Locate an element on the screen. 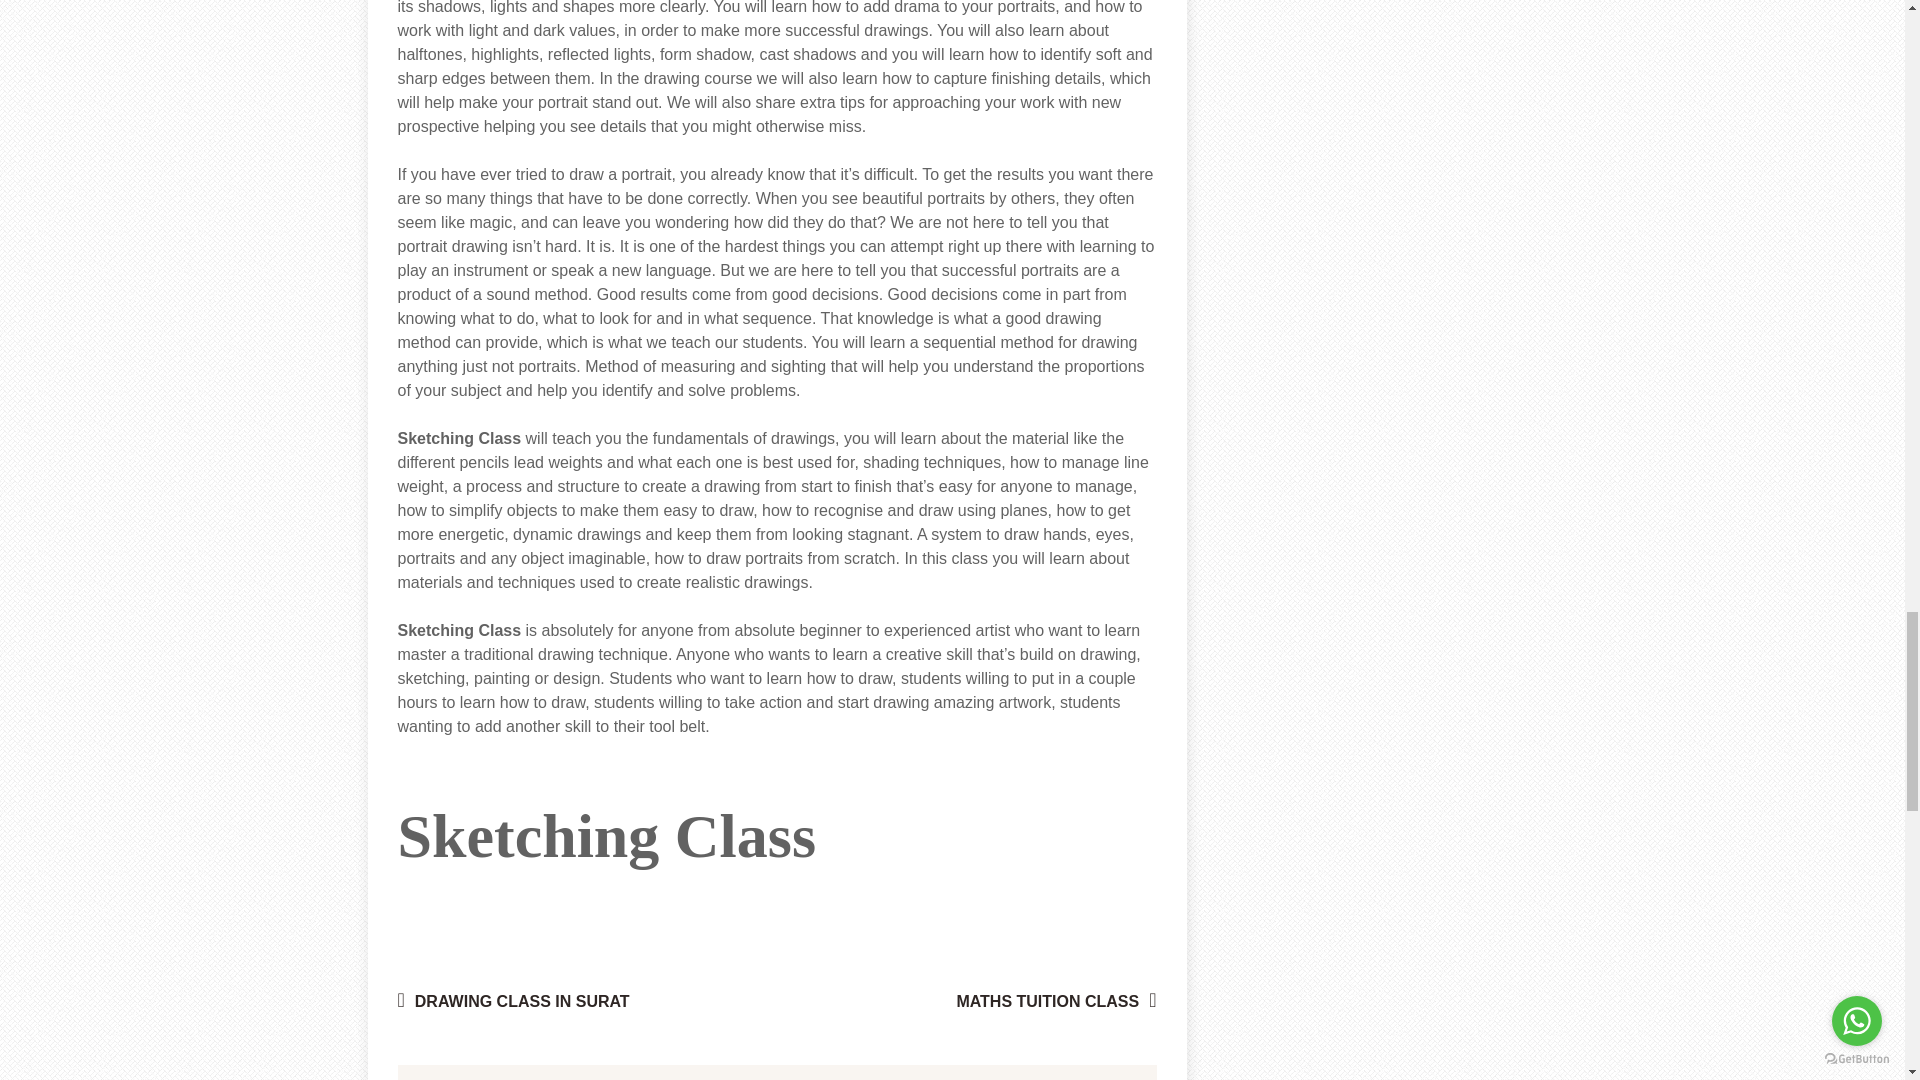 The image size is (1920, 1080). MATHS TUITION CLASS is located at coordinates (1056, 1000).